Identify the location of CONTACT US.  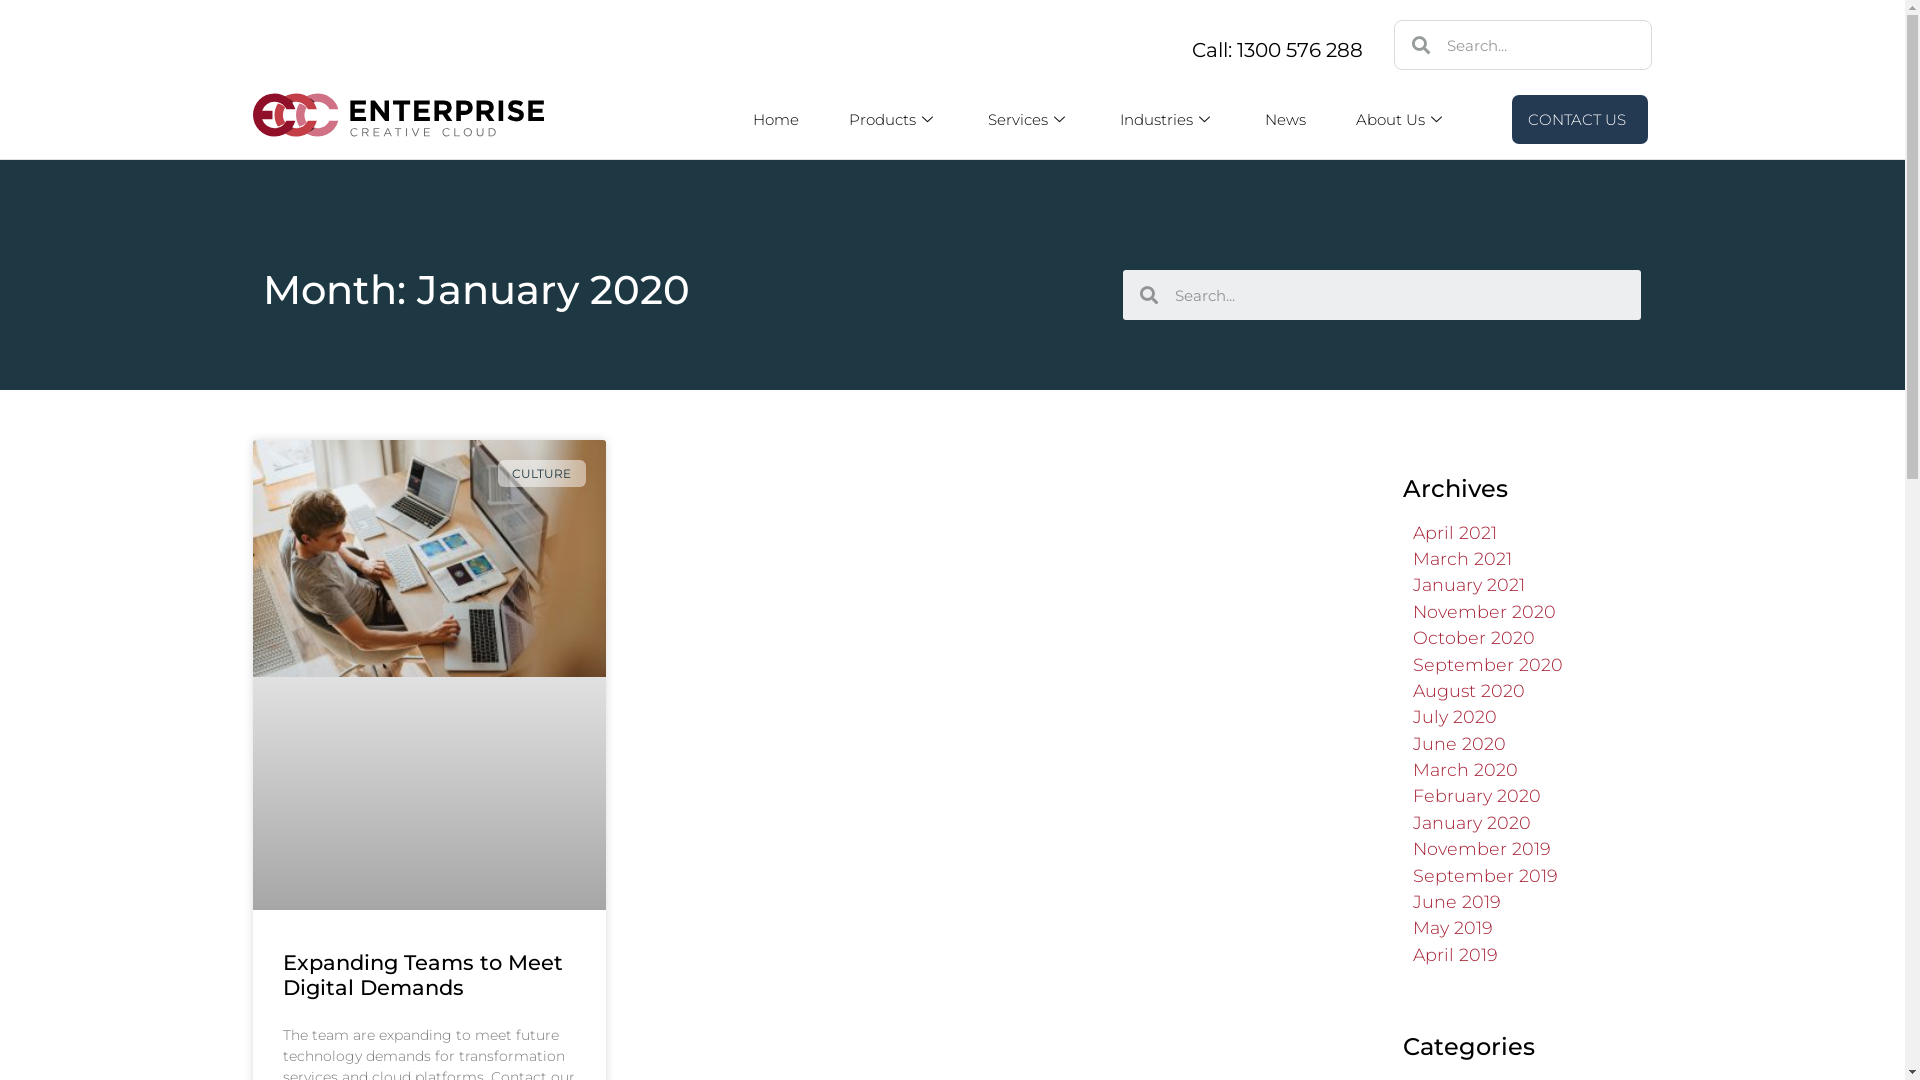
(1580, 120).